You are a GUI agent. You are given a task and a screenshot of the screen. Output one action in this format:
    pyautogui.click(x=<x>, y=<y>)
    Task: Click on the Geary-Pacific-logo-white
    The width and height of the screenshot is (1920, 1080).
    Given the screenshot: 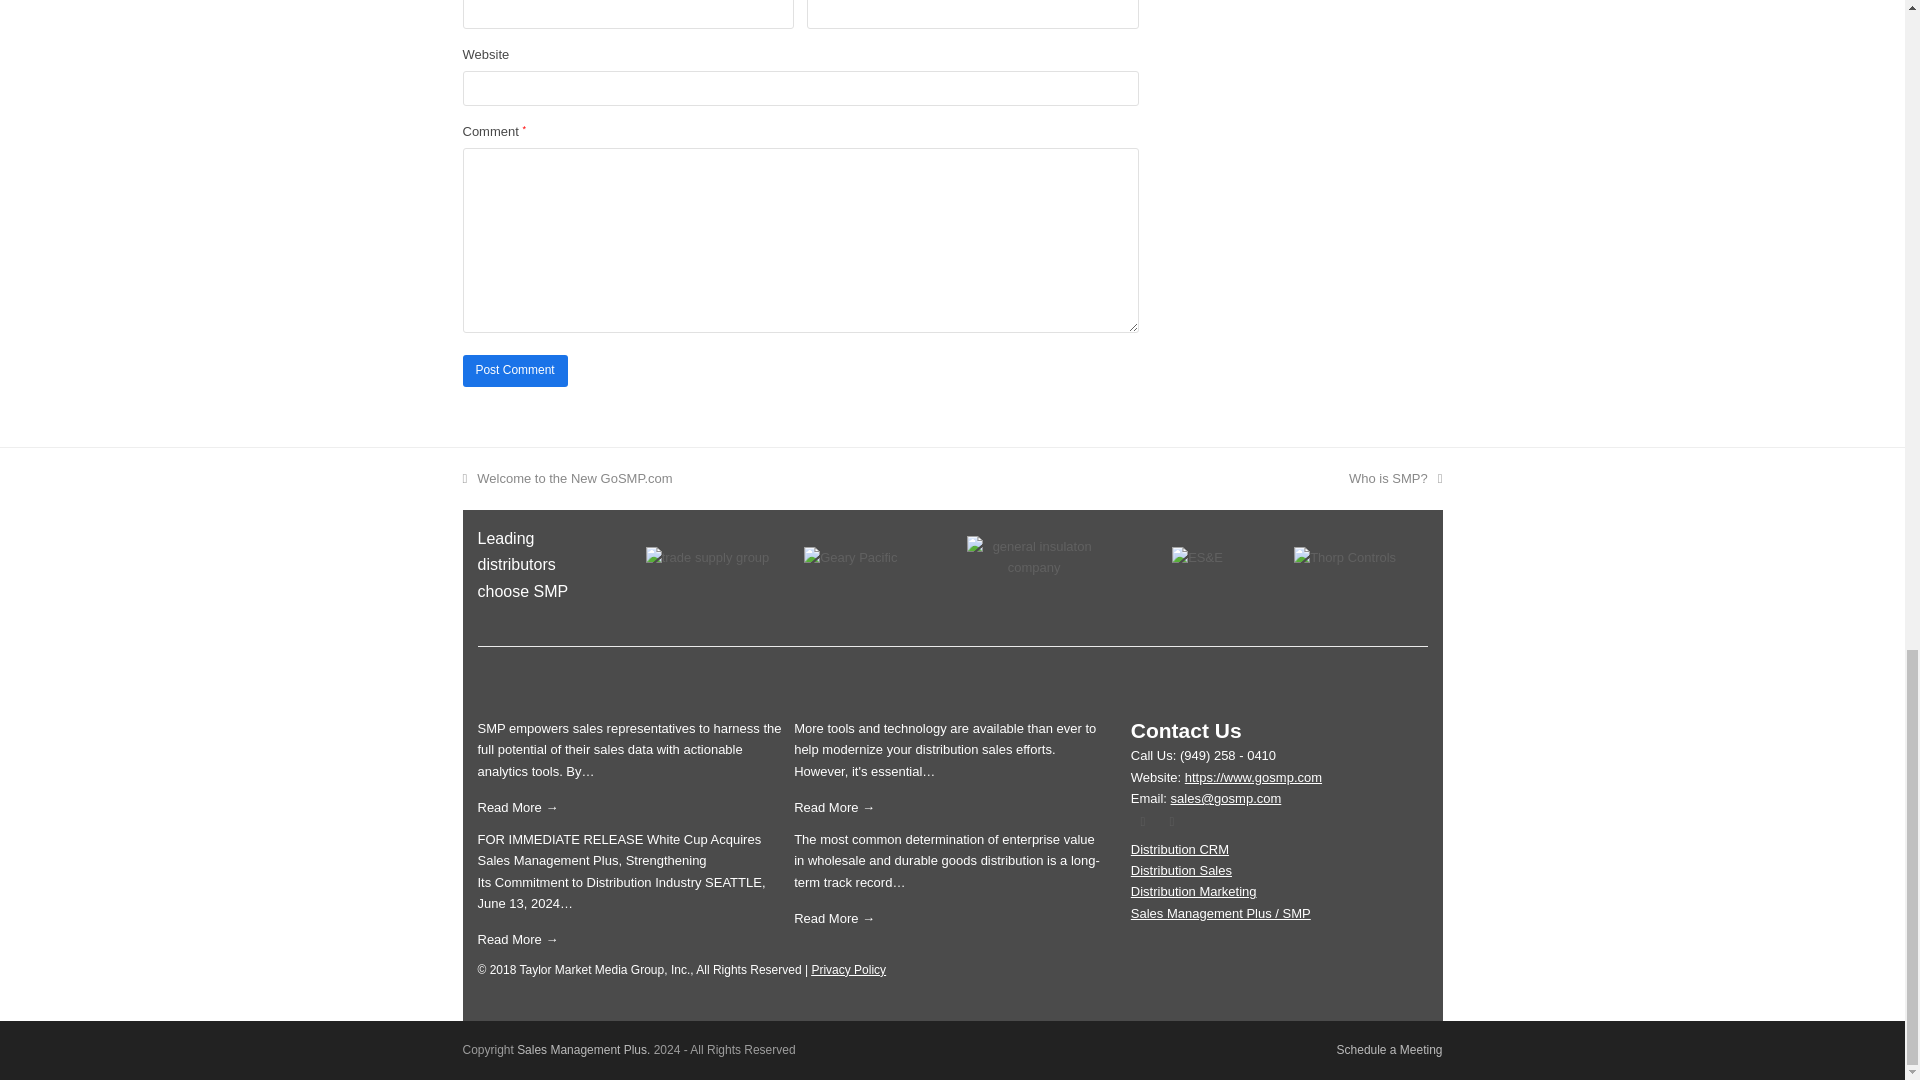 What is the action you would take?
    pyautogui.click(x=850, y=557)
    